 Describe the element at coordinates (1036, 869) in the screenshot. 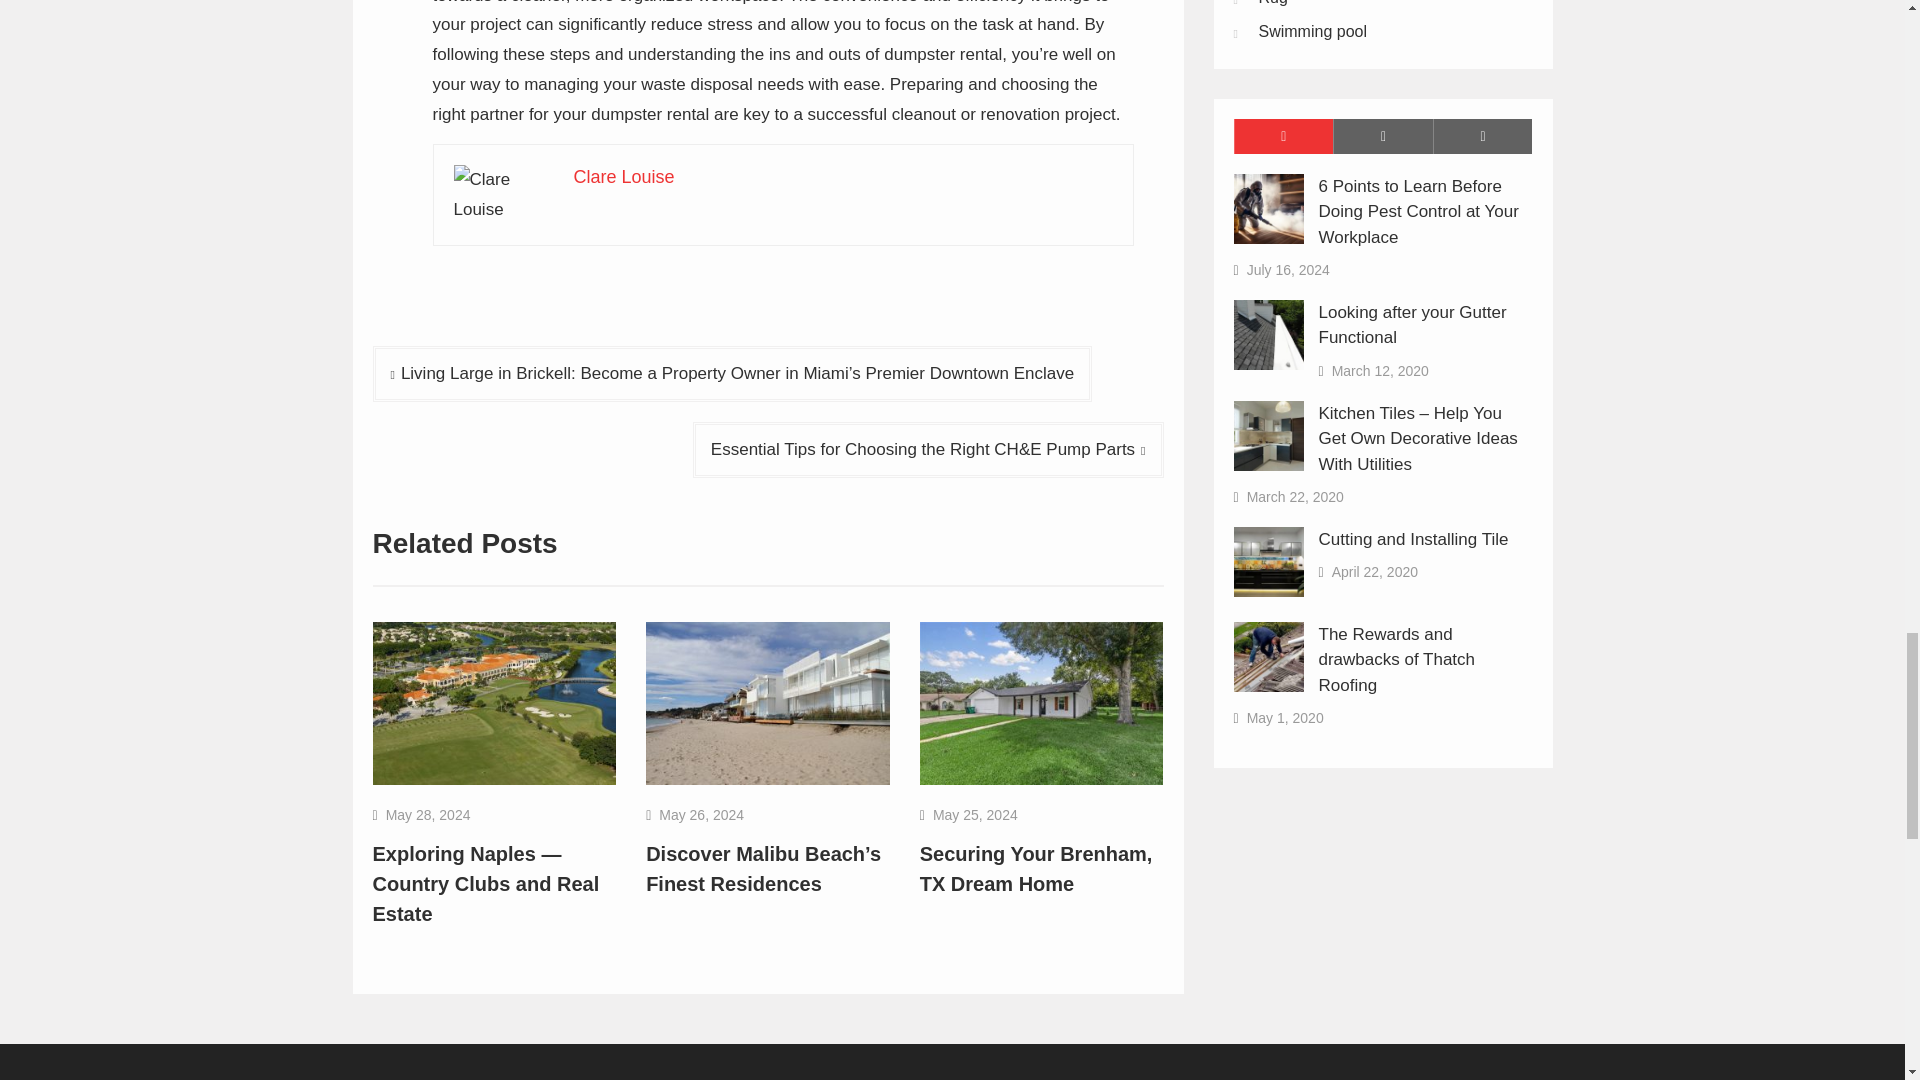

I see `Securing Your Brenham, TX Dream Home` at that location.